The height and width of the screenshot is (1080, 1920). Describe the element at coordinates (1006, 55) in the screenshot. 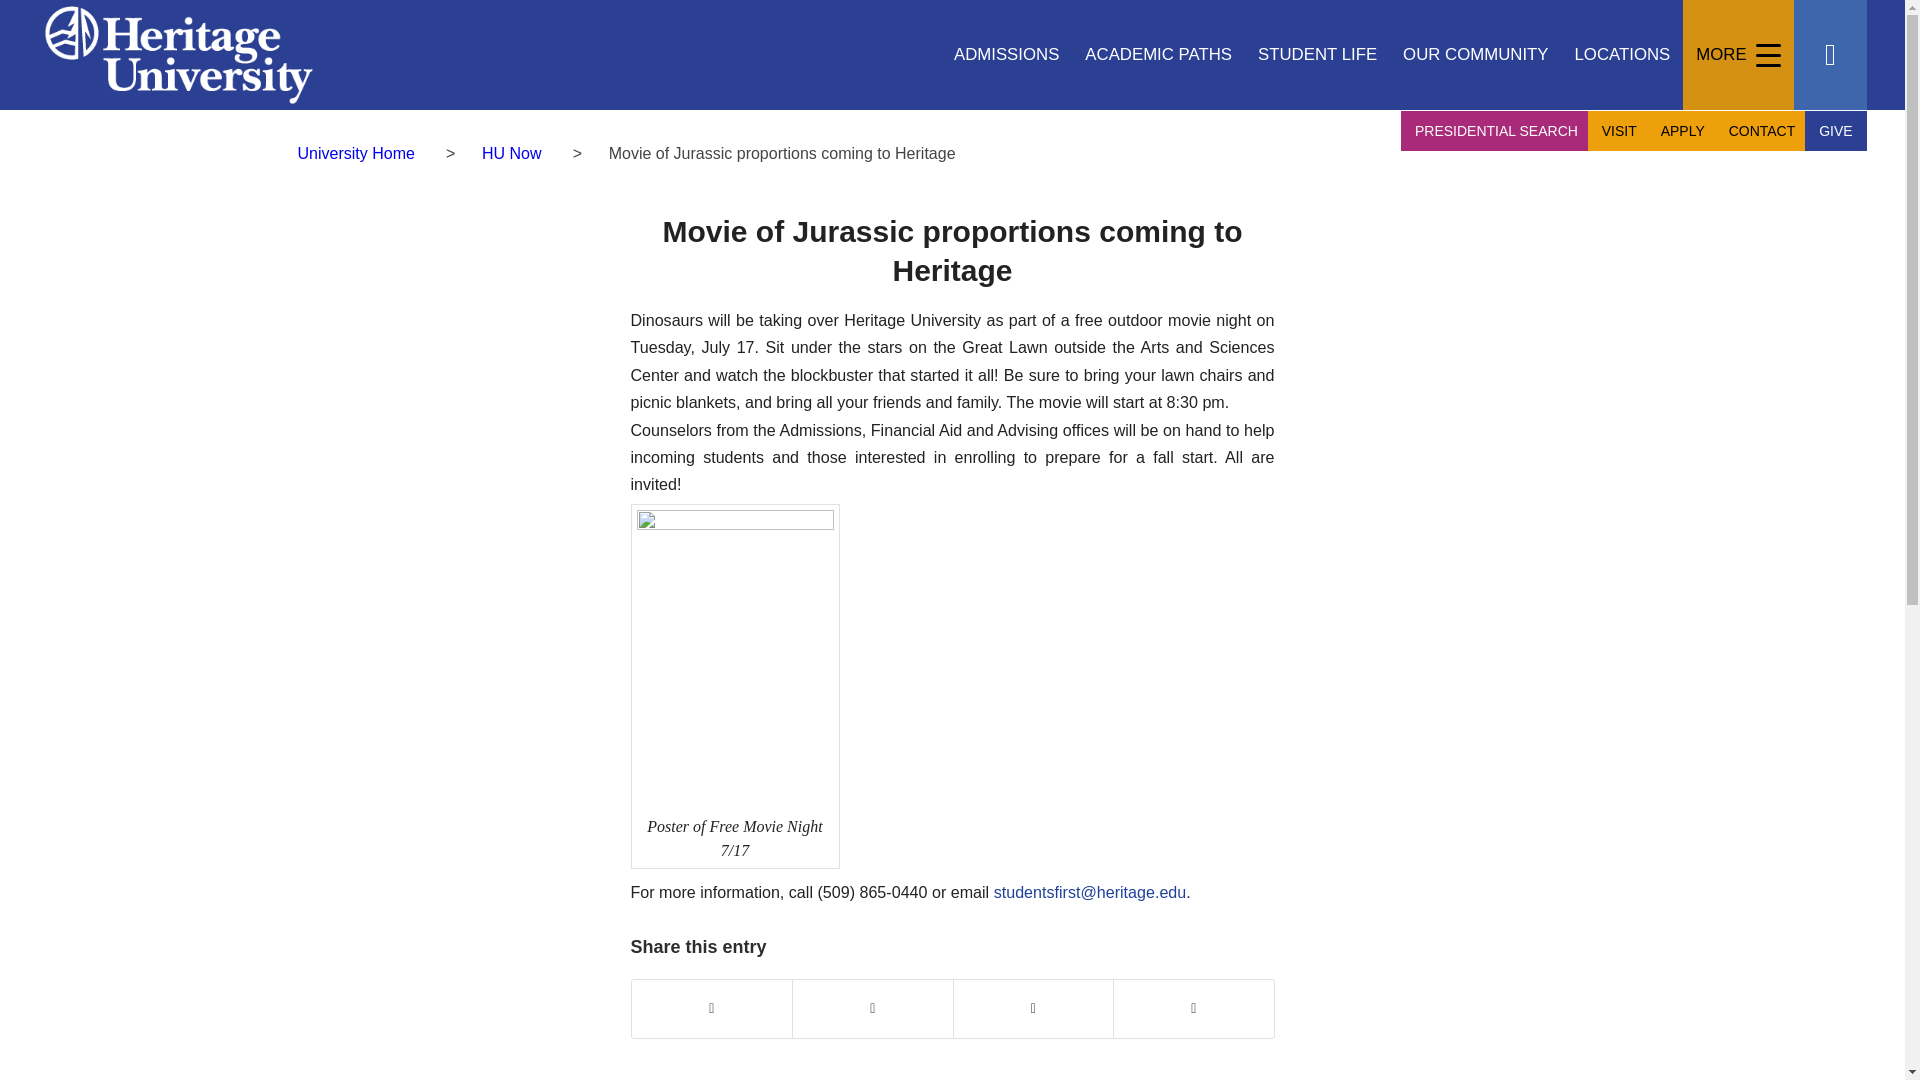

I see `ADMISSIONS` at that location.